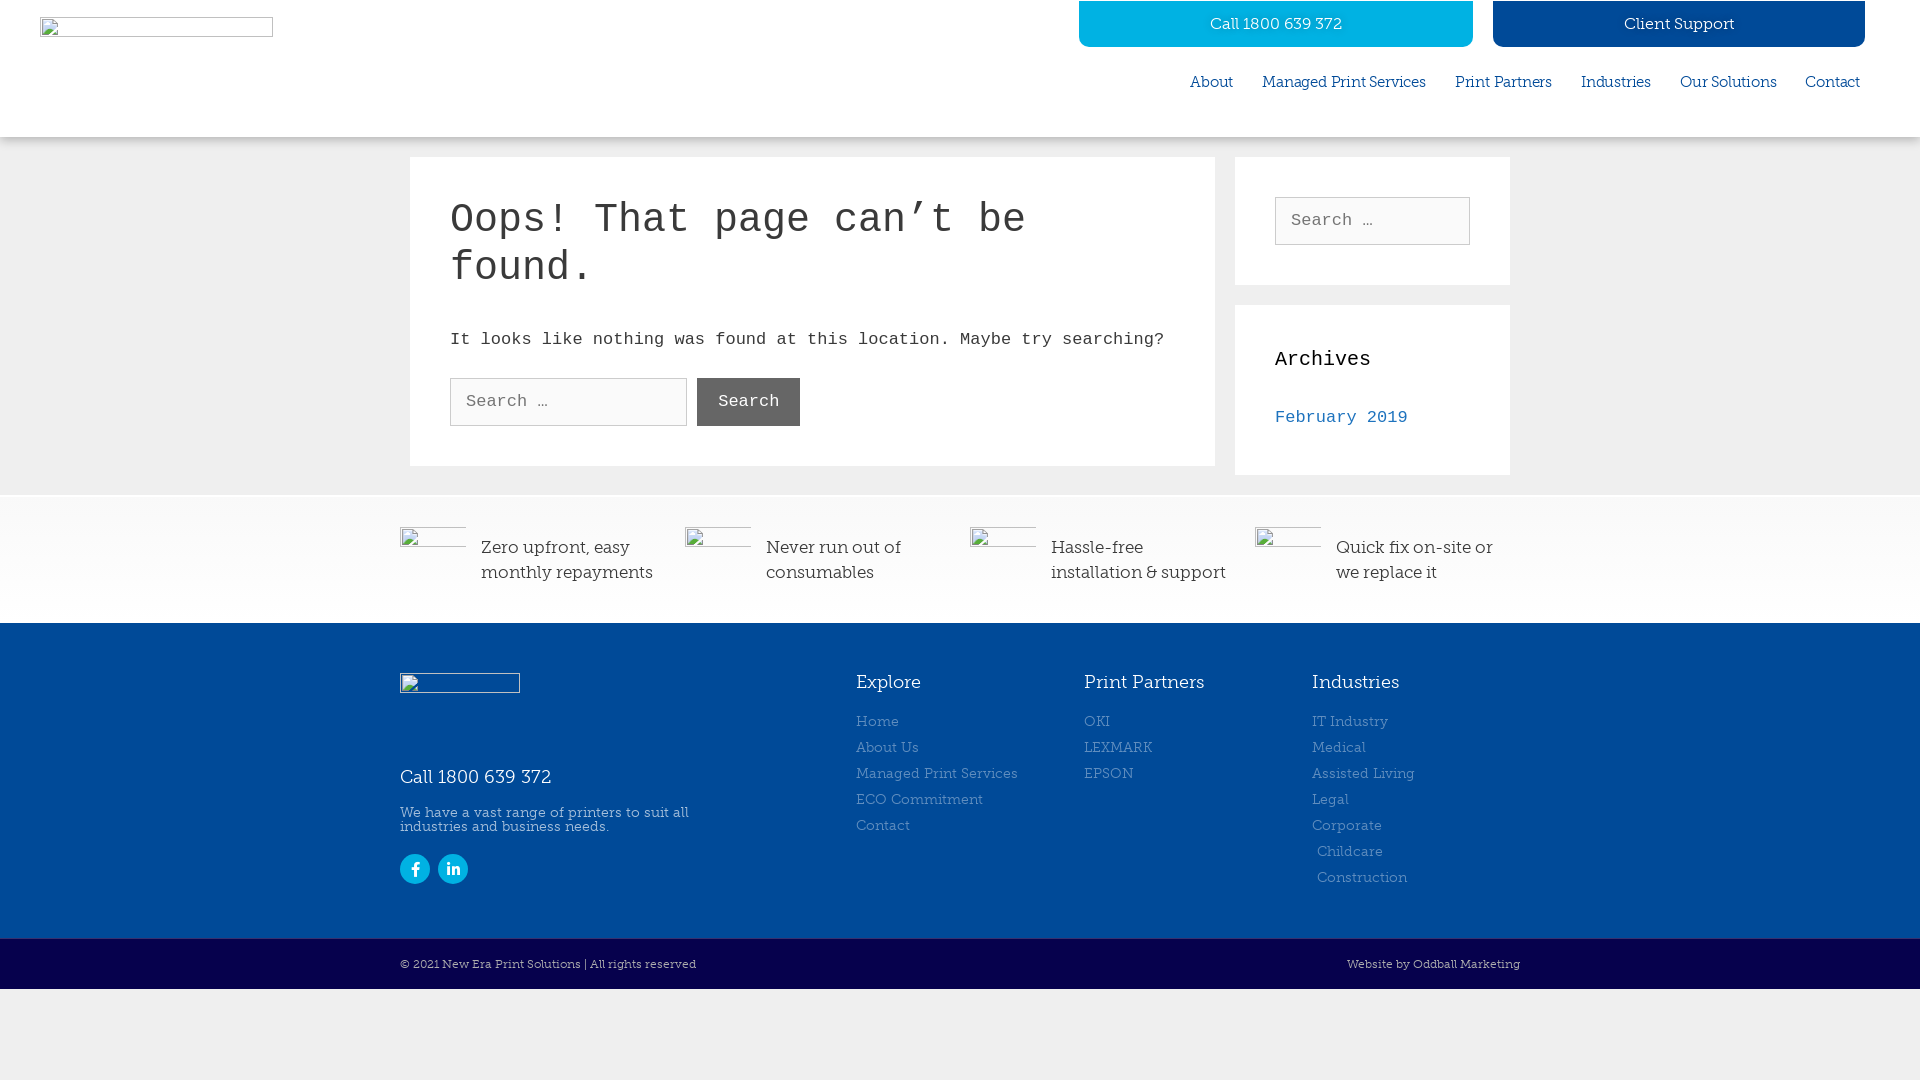 The height and width of the screenshot is (1080, 1920). Describe the element at coordinates (1416, 878) in the screenshot. I see `Construction` at that location.